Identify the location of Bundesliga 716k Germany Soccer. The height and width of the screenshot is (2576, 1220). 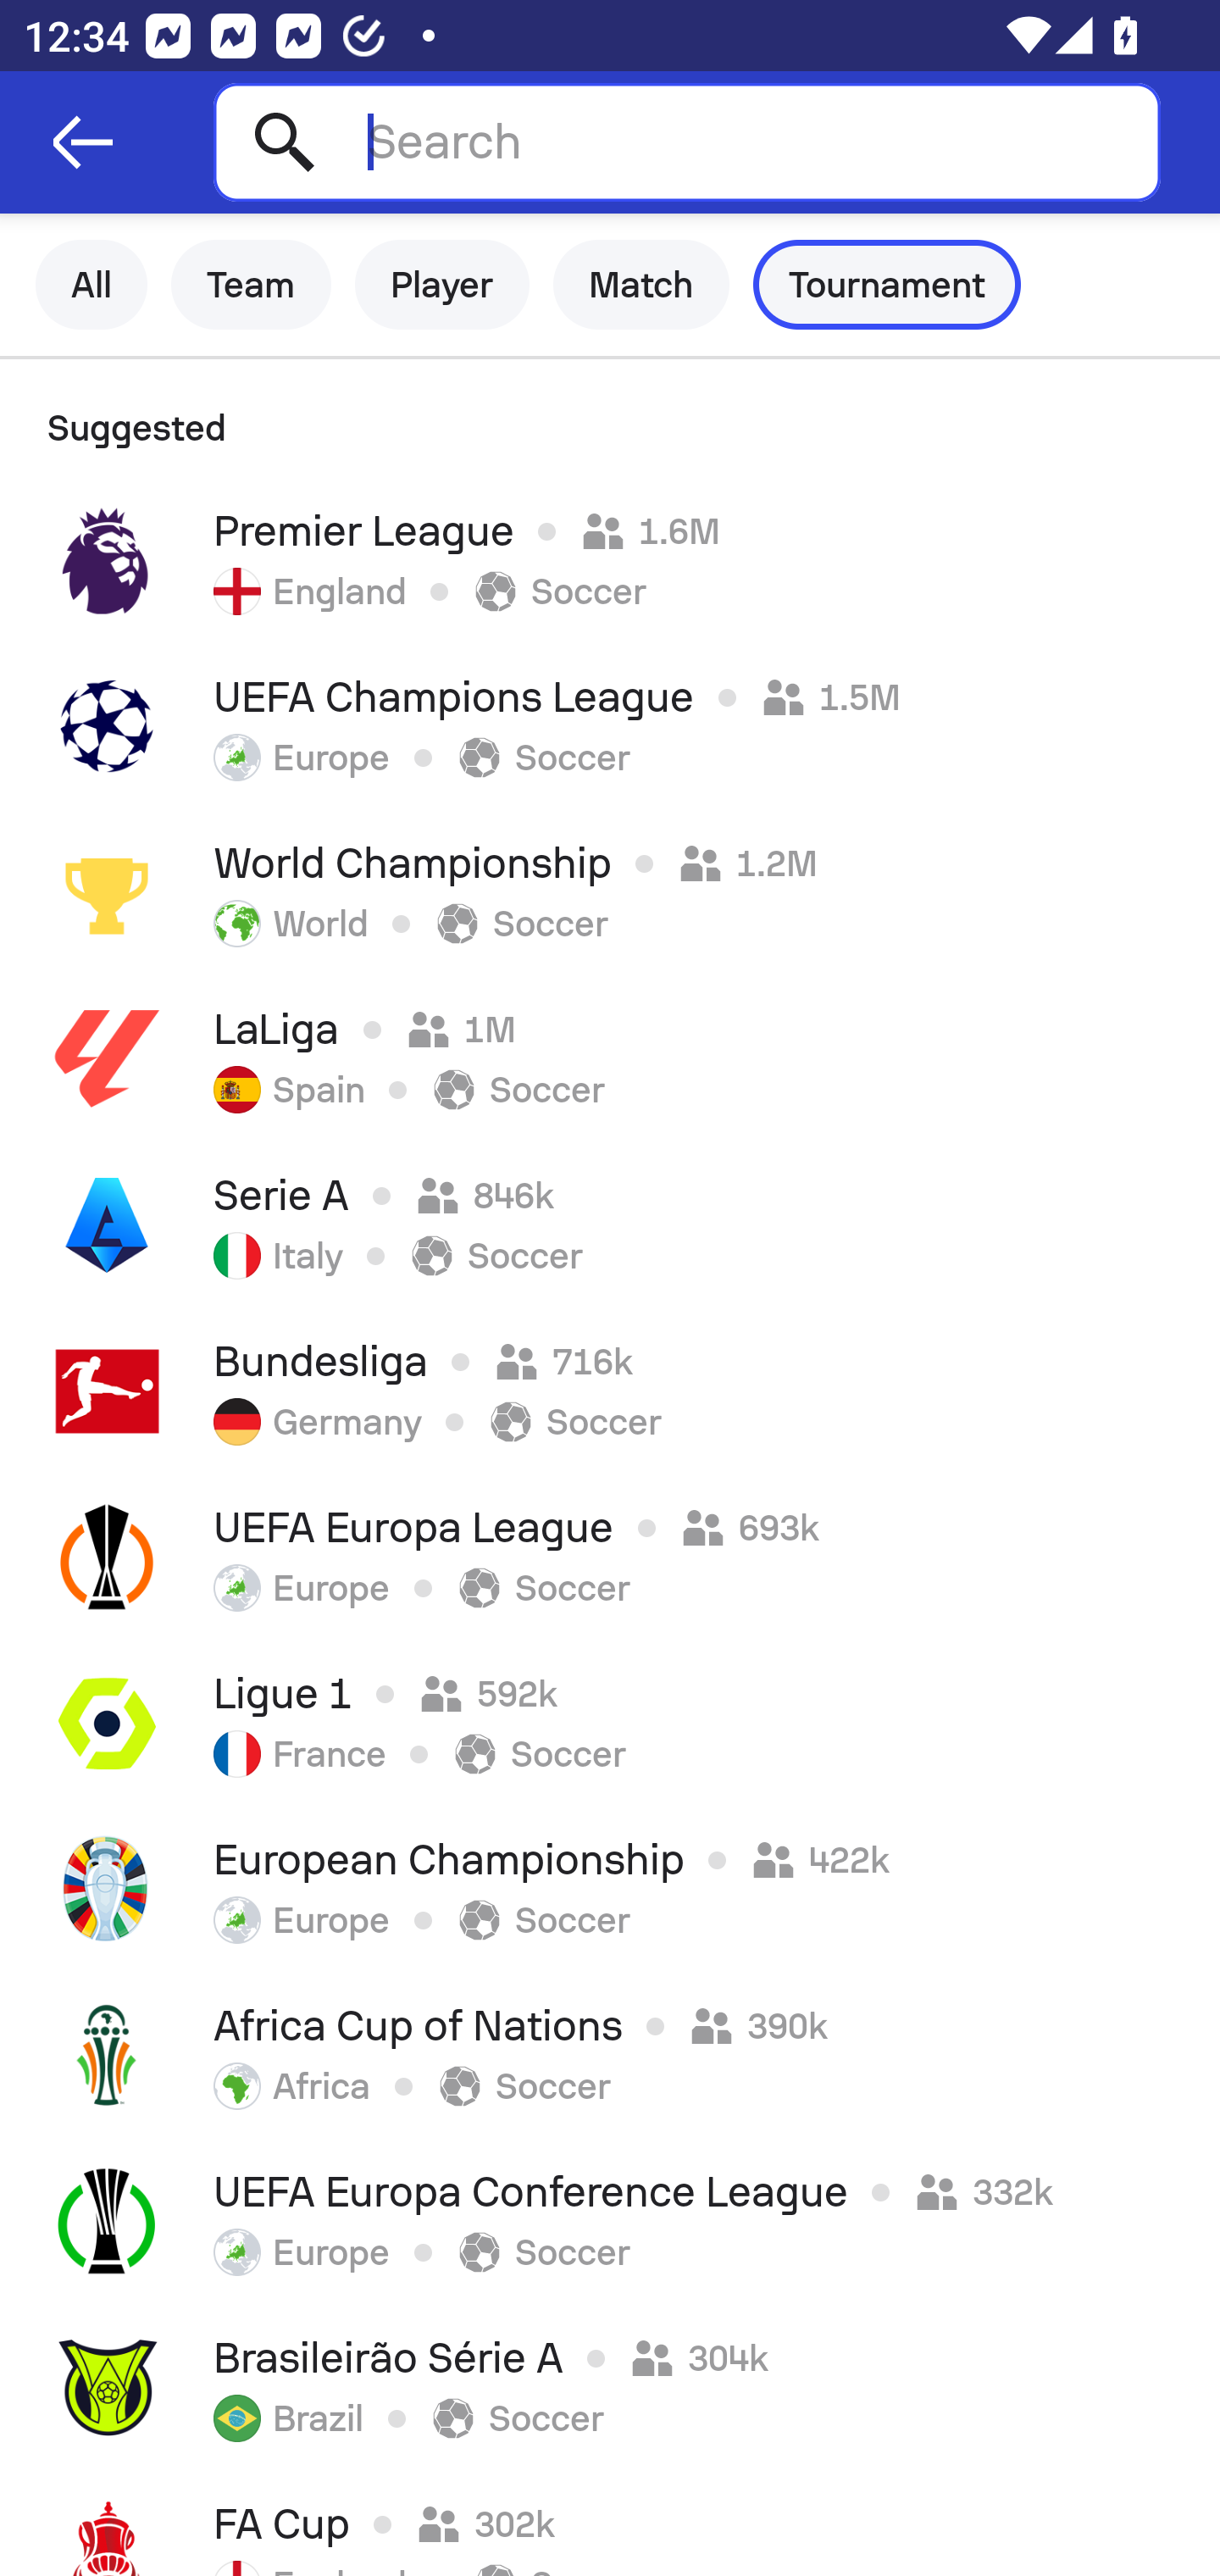
(610, 1391).